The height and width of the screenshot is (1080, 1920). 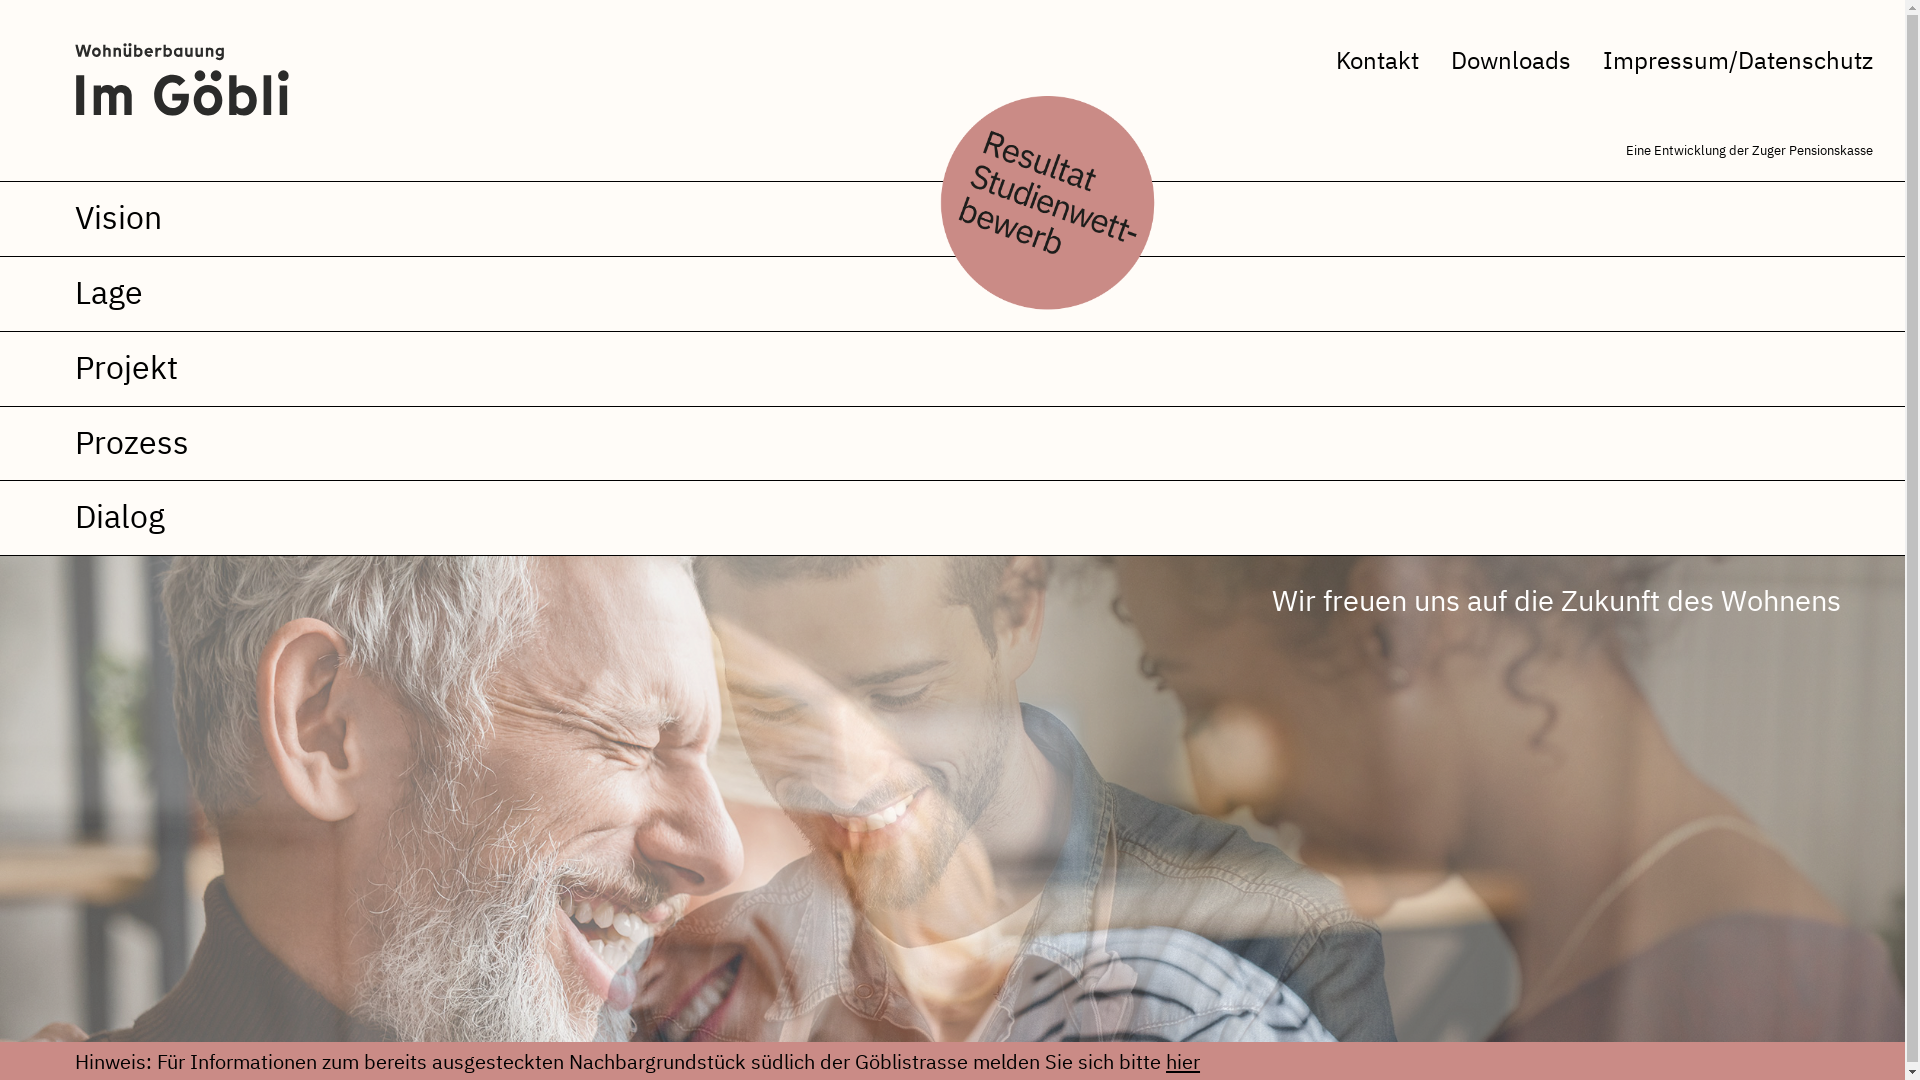 I want to click on Impressum/Datenschutz, so click(x=1738, y=60).